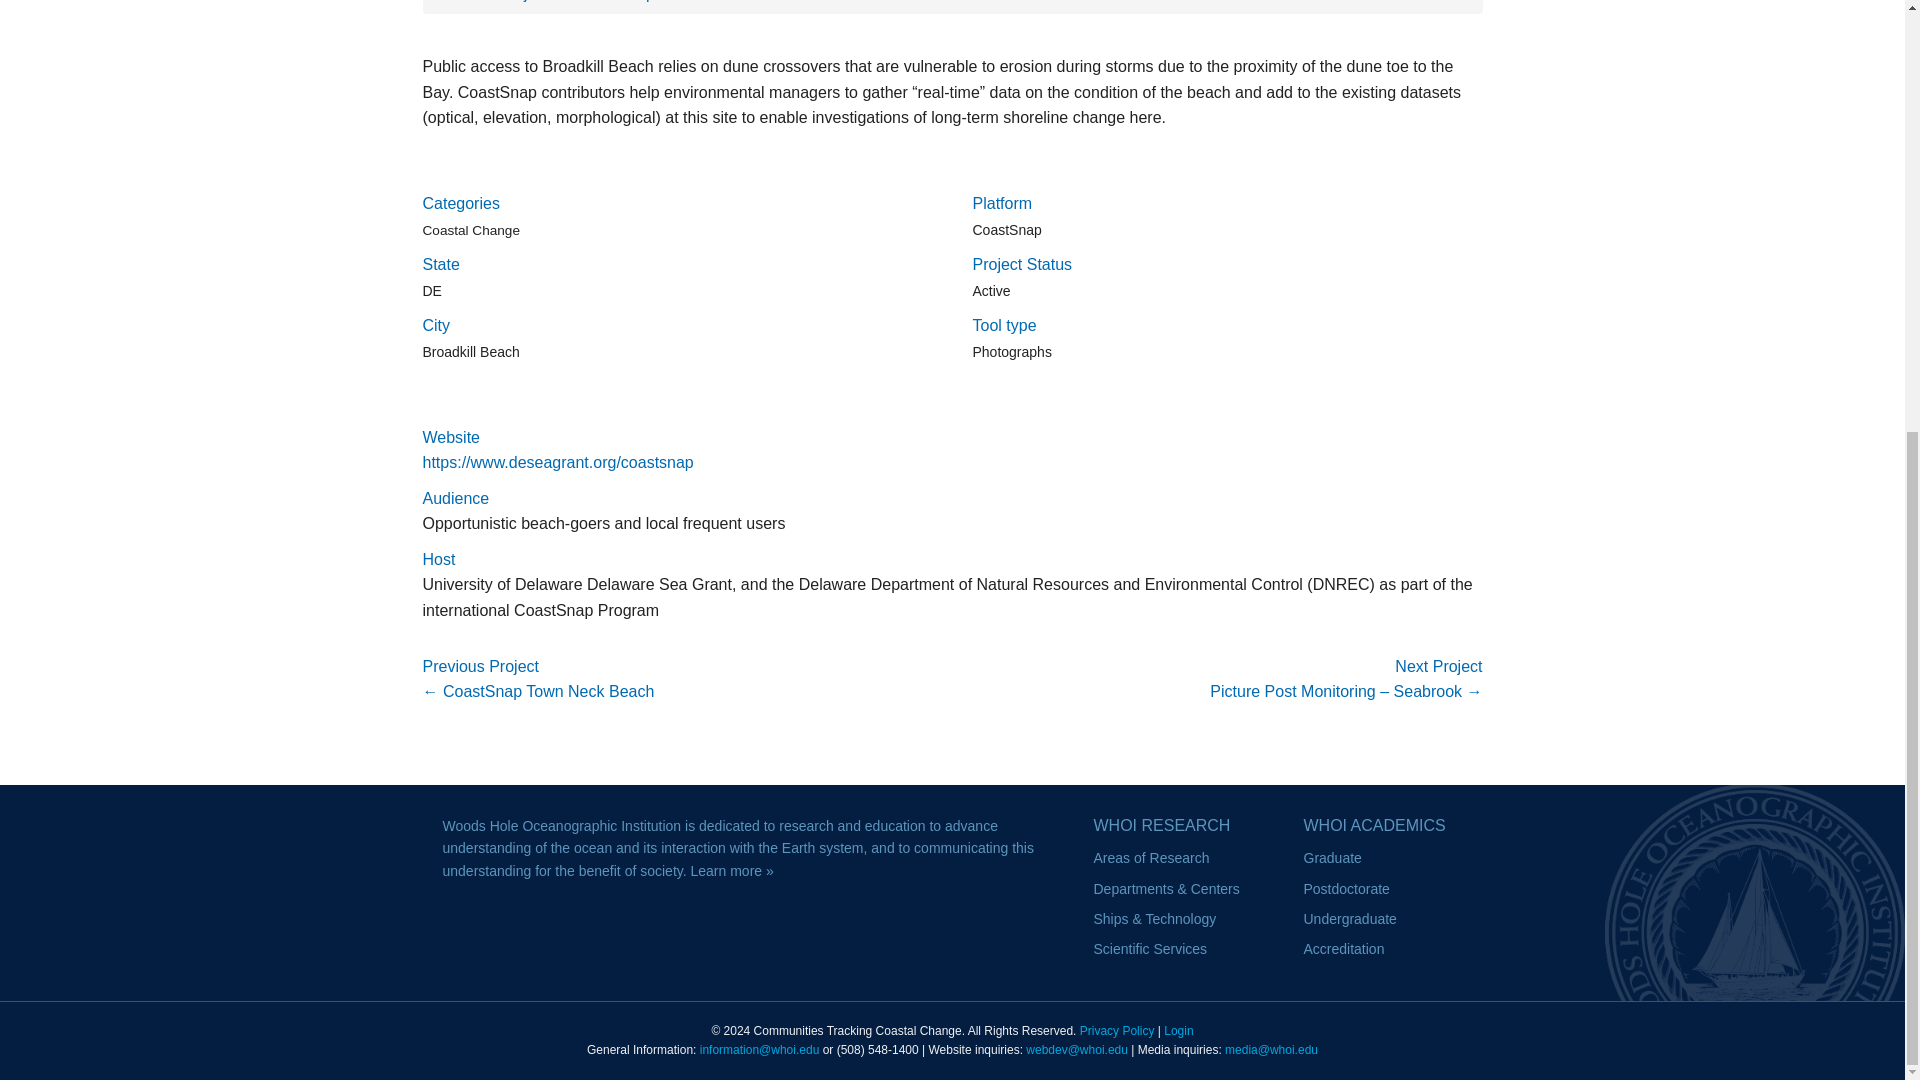 Image resolution: width=1920 pixels, height=1080 pixels. What do you see at coordinates (1346, 889) in the screenshot?
I see `Postdoctorate` at bounding box center [1346, 889].